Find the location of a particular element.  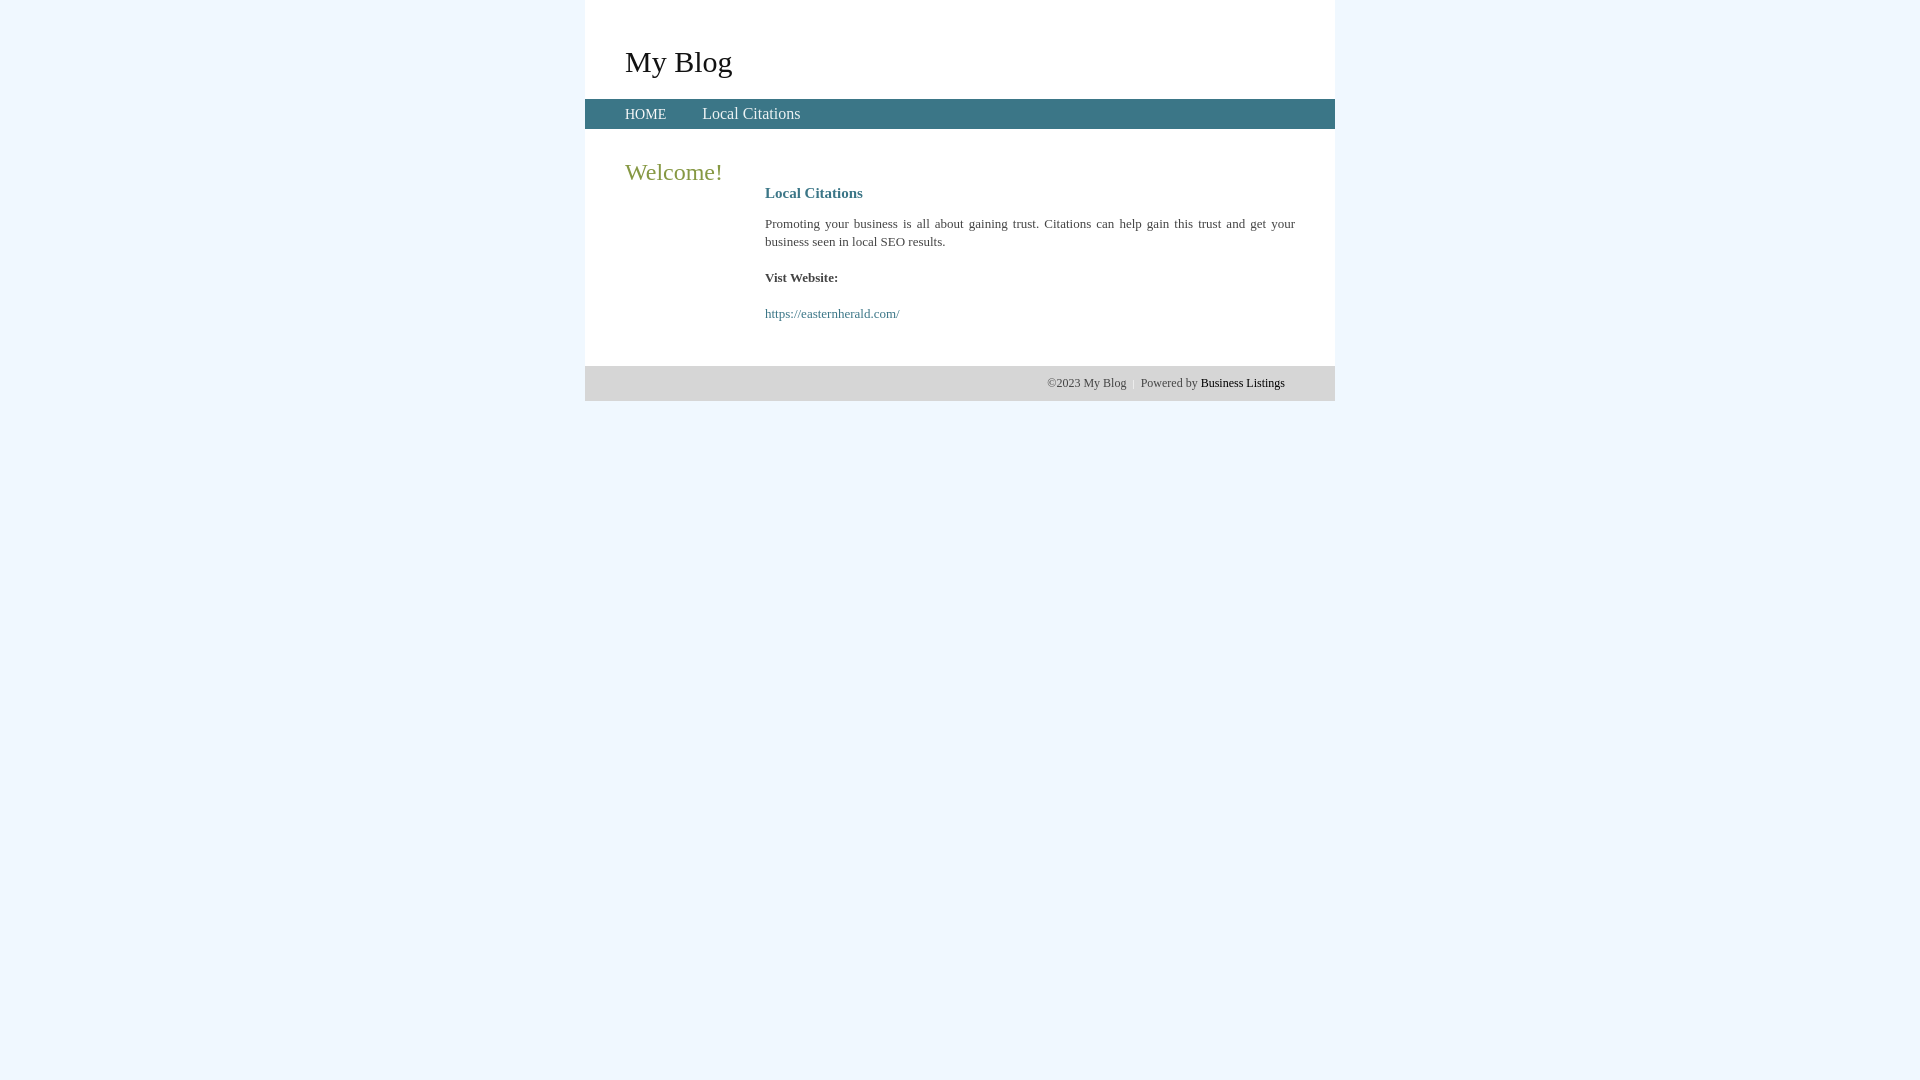

Business Listings is located at coordinates (1243, 383).